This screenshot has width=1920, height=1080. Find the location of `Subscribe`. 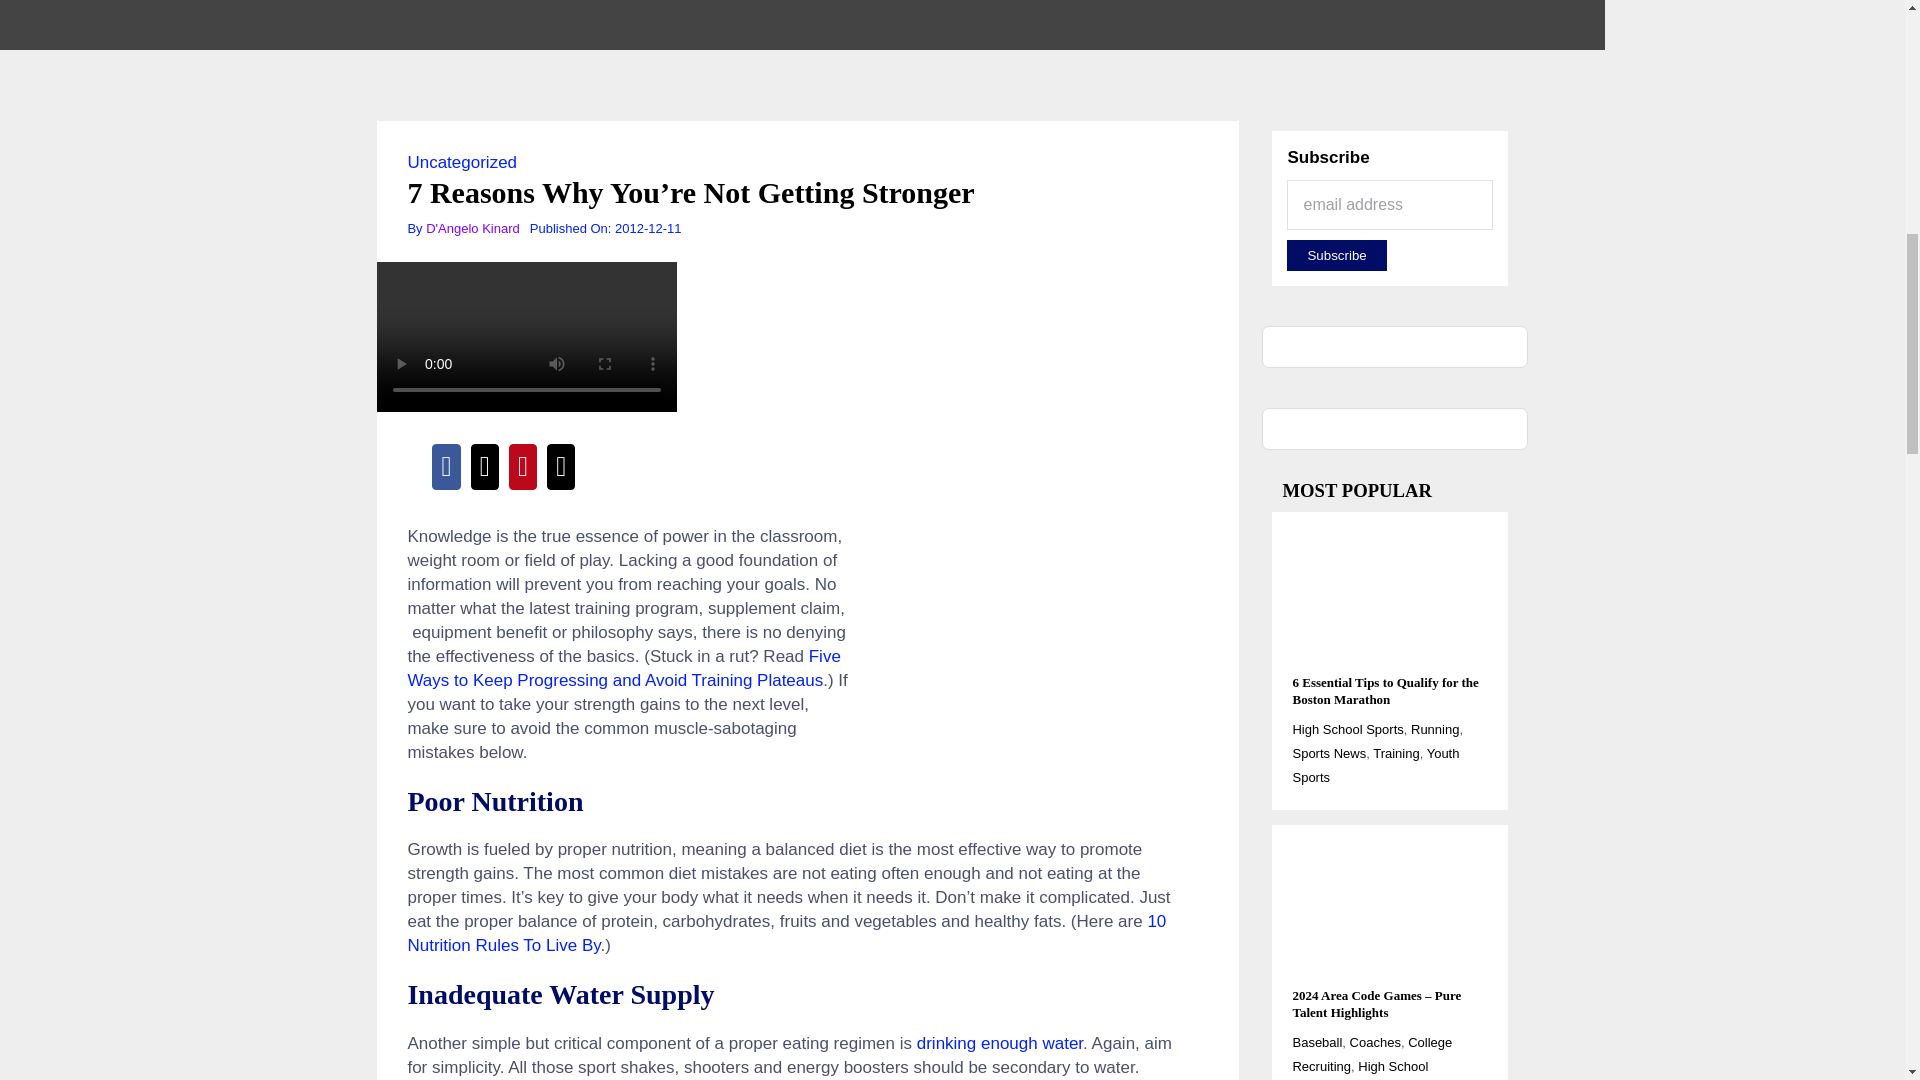

Subscribe is located at coordinates (1336, 255).